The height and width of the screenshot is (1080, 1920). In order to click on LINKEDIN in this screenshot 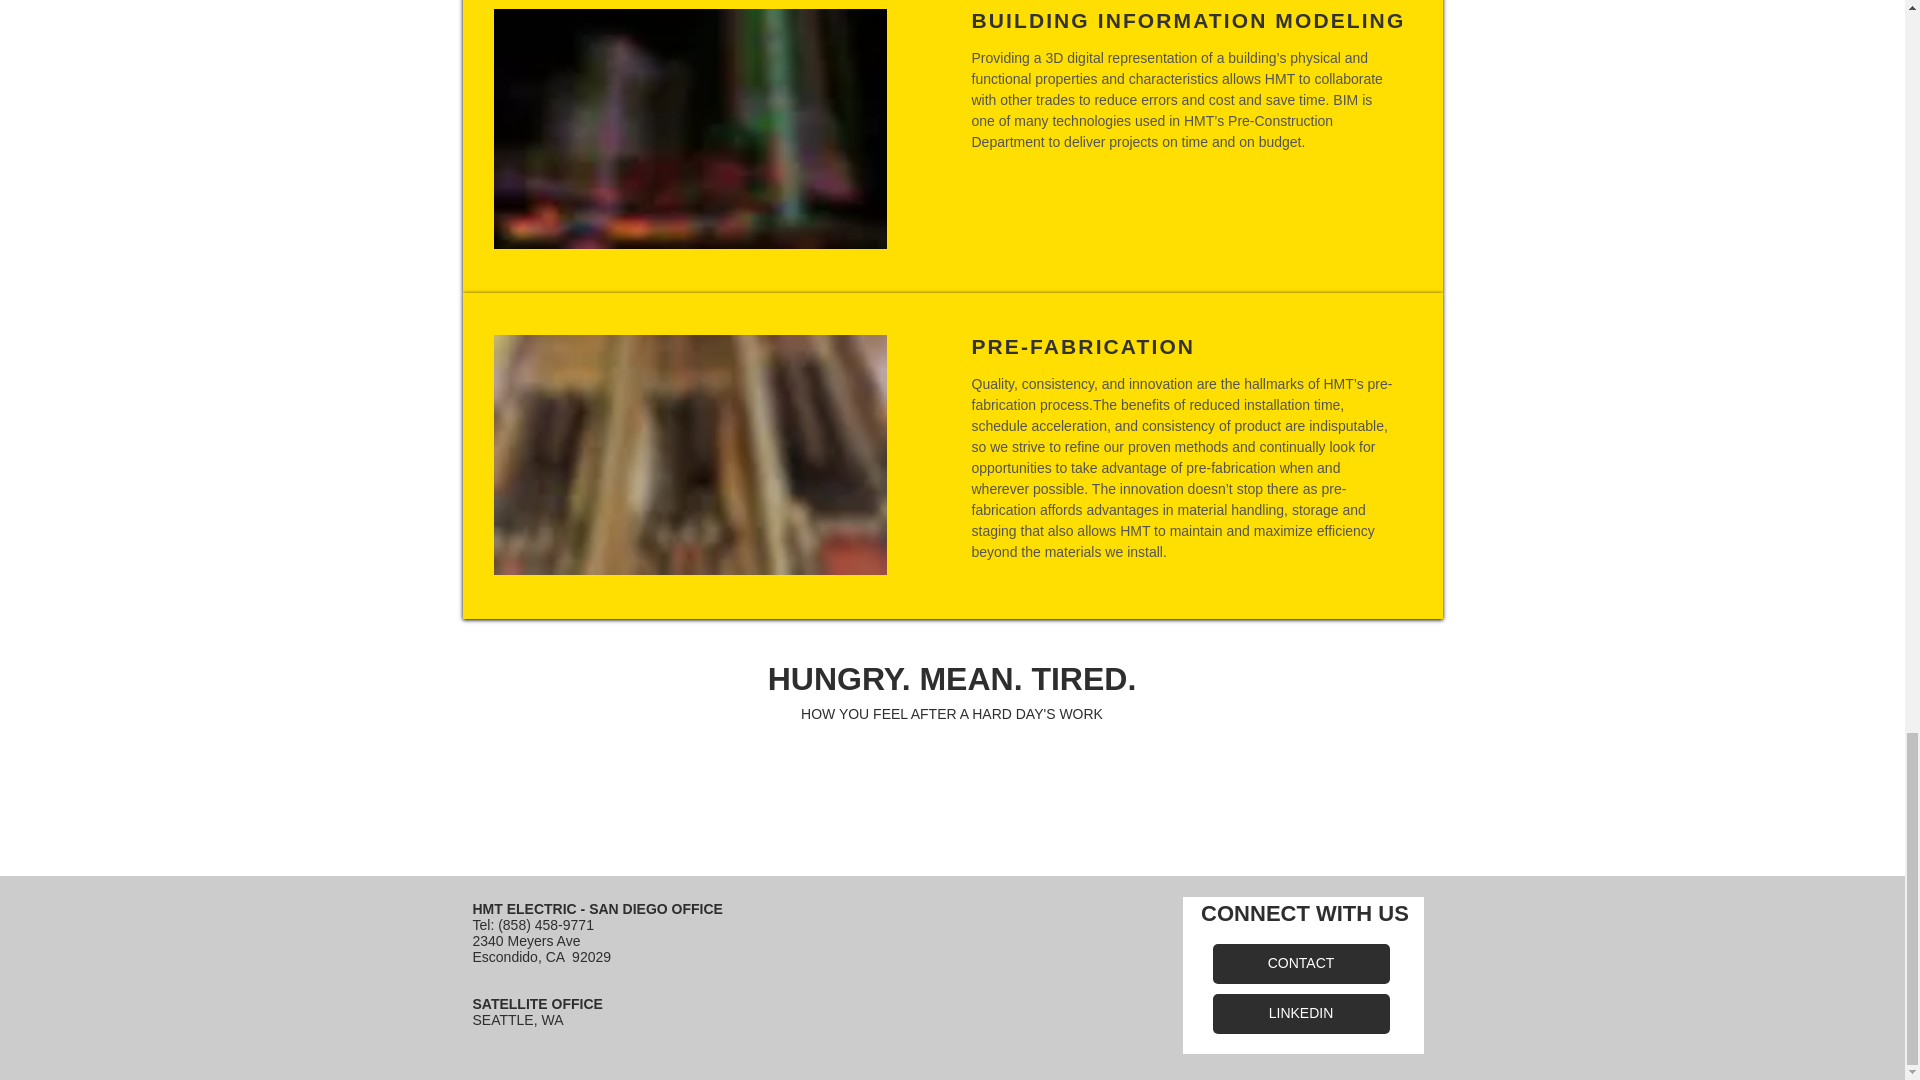, I will do `click(1300, 1013)`.